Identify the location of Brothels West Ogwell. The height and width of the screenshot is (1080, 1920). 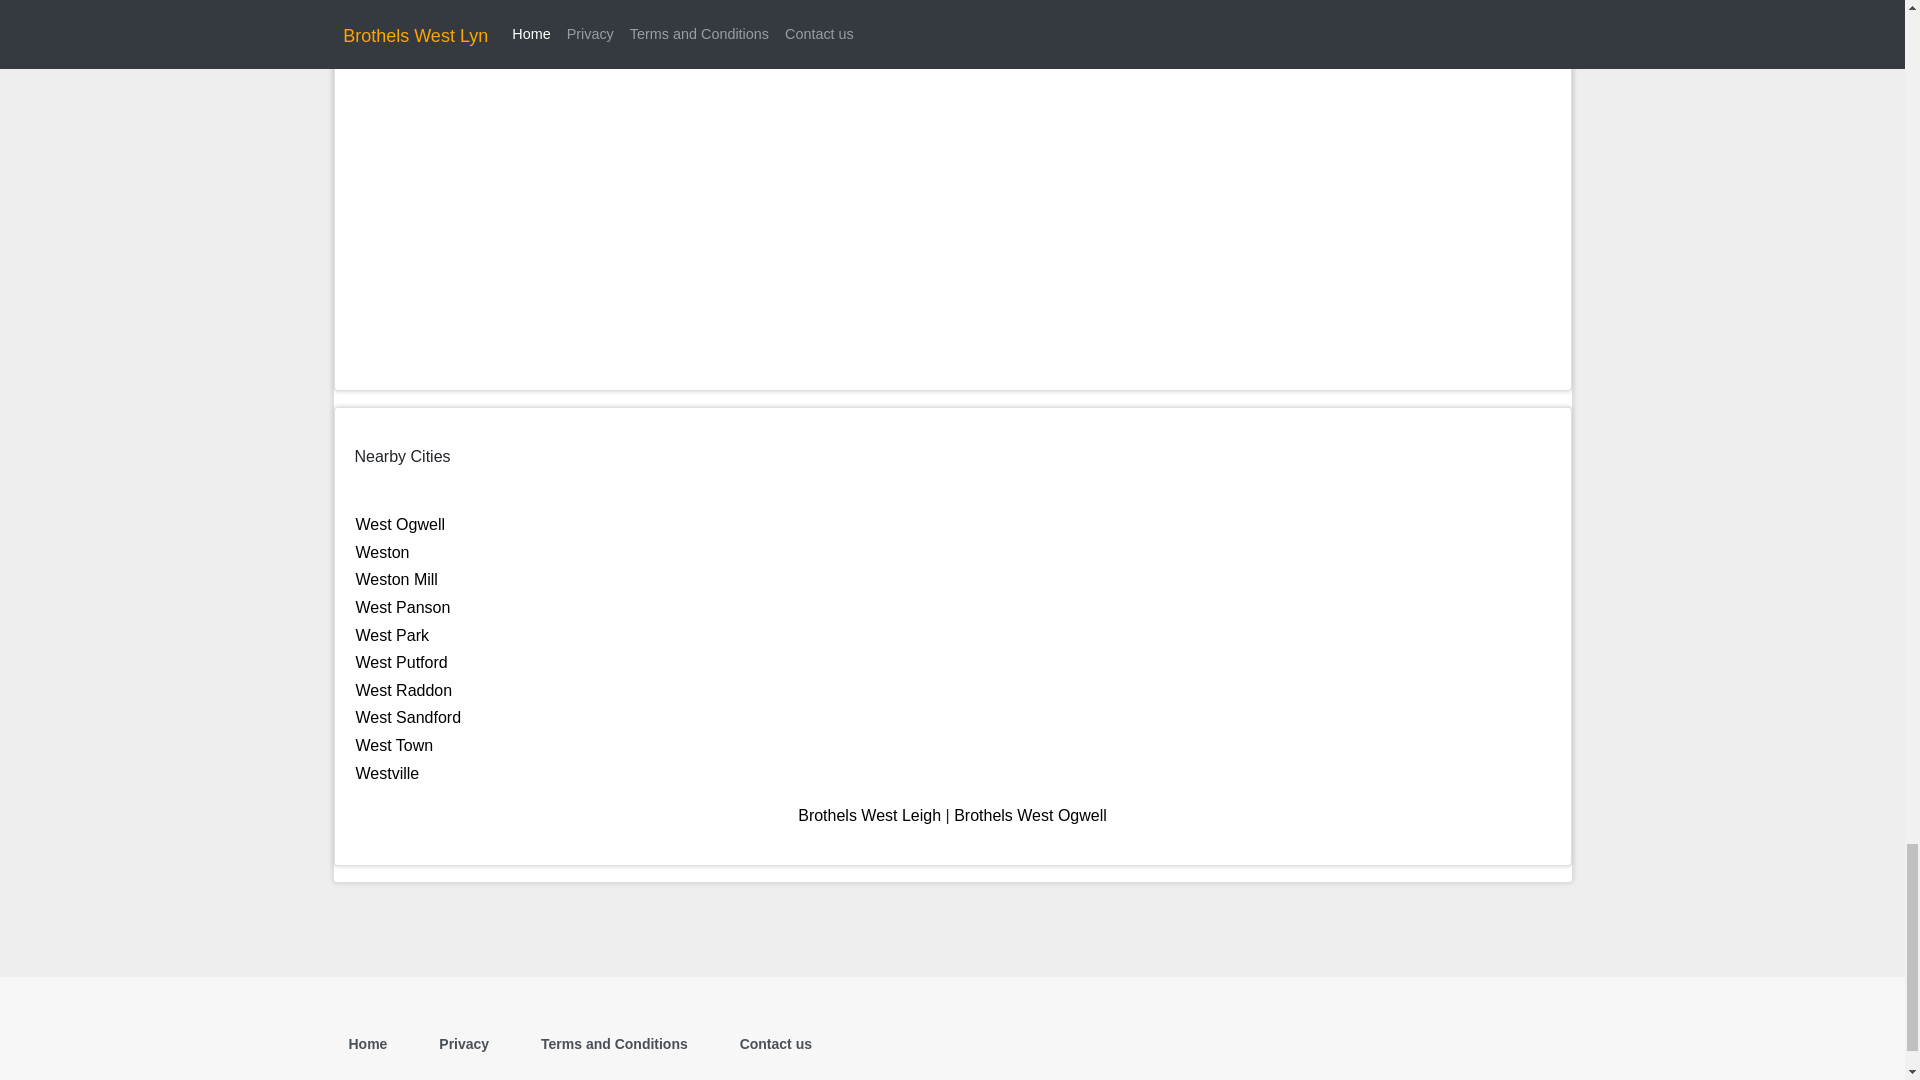
(1030, 815).